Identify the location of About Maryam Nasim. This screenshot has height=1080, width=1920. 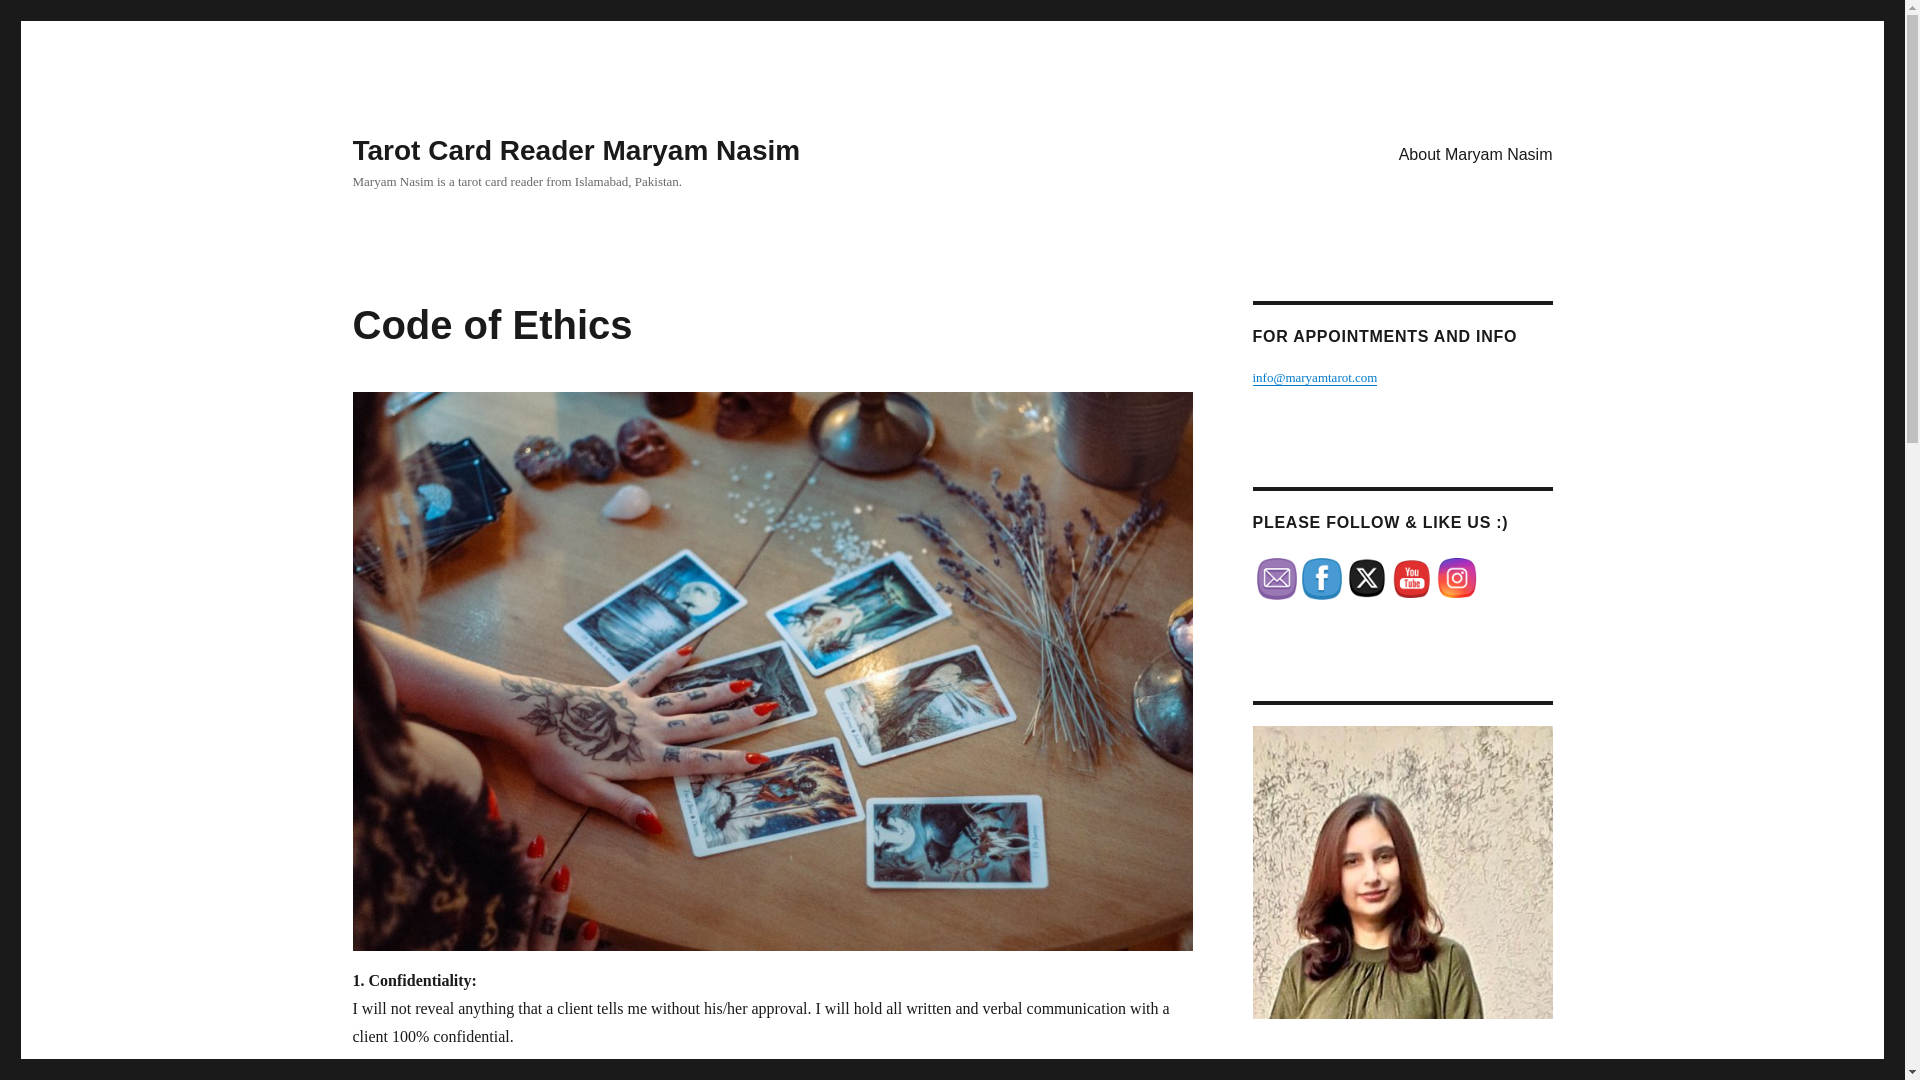
(1475, 153).